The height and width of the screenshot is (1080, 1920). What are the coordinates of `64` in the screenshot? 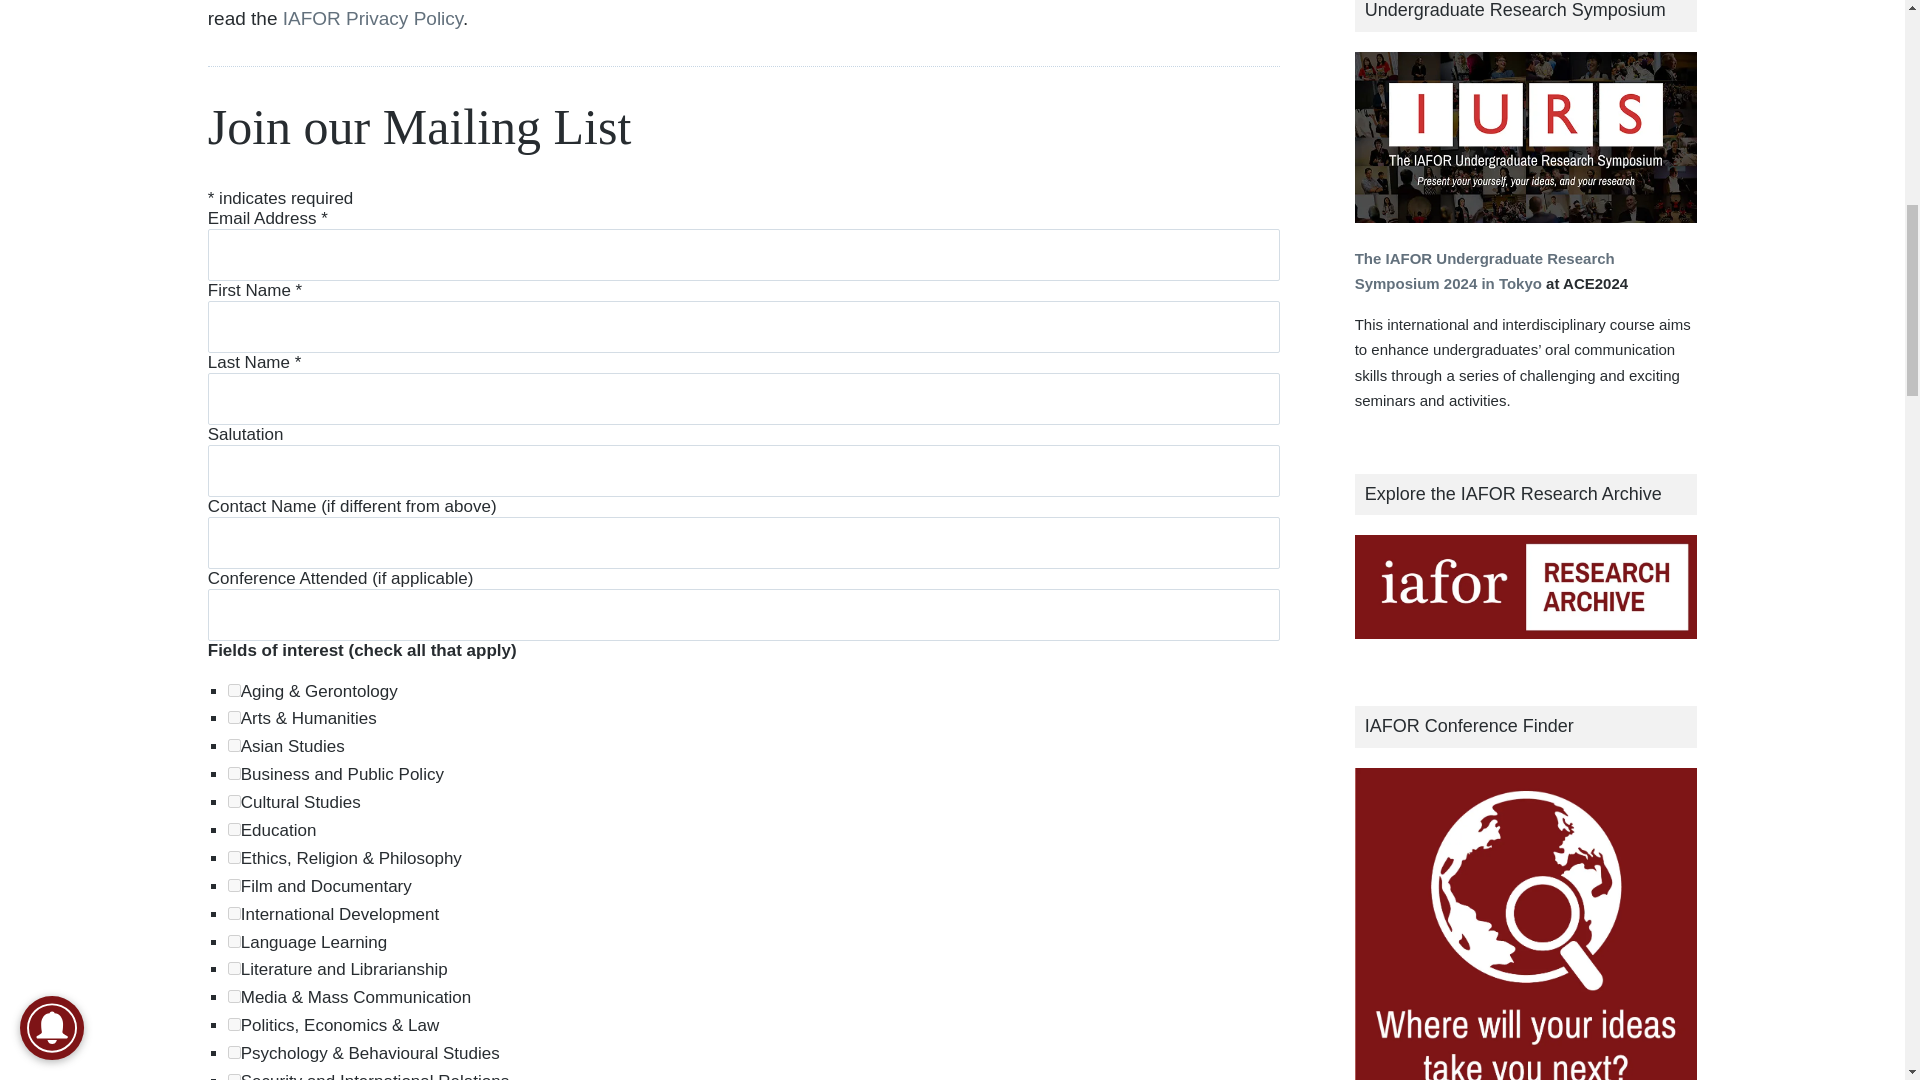 It's located at (234, 886).